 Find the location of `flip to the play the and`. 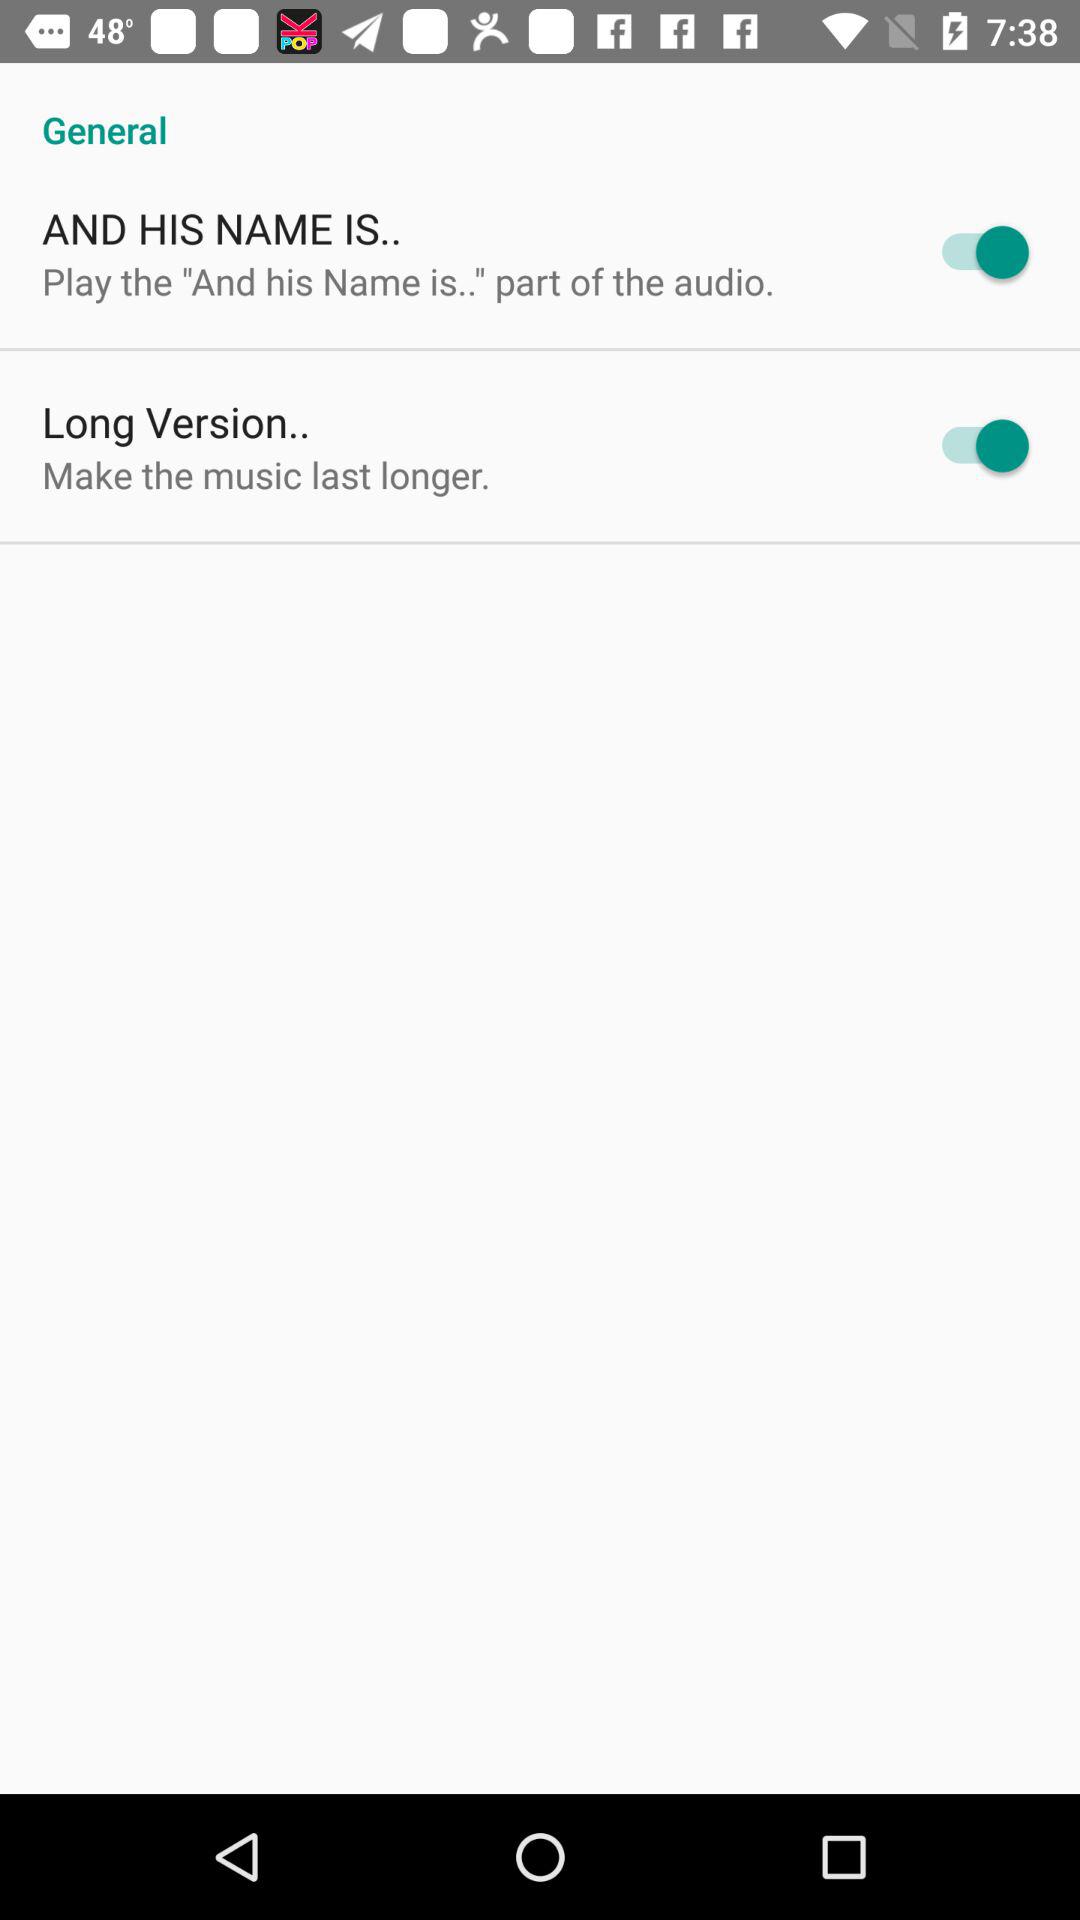

flip to the play the and is located at coordinates (408, 280).